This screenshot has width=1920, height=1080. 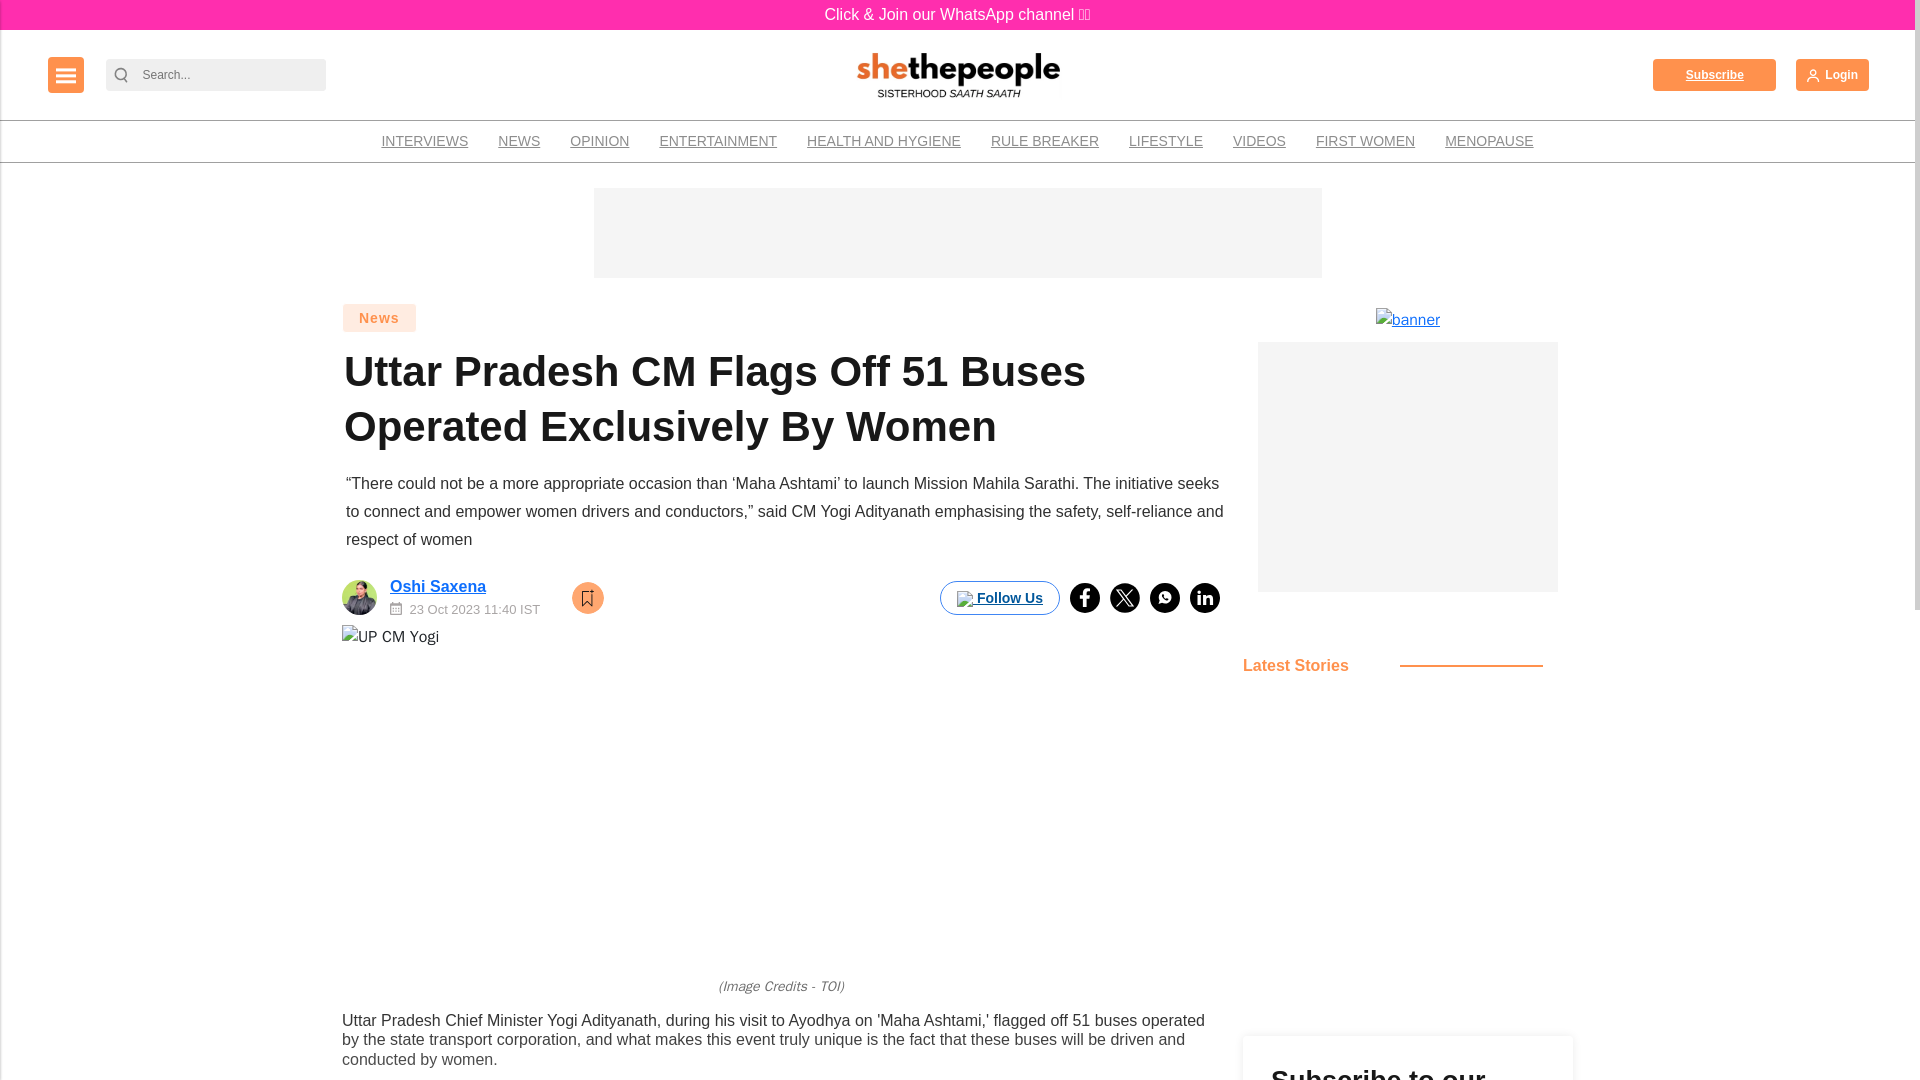 I want to click on RULE BREAKER, so click(x=1044, y=141).